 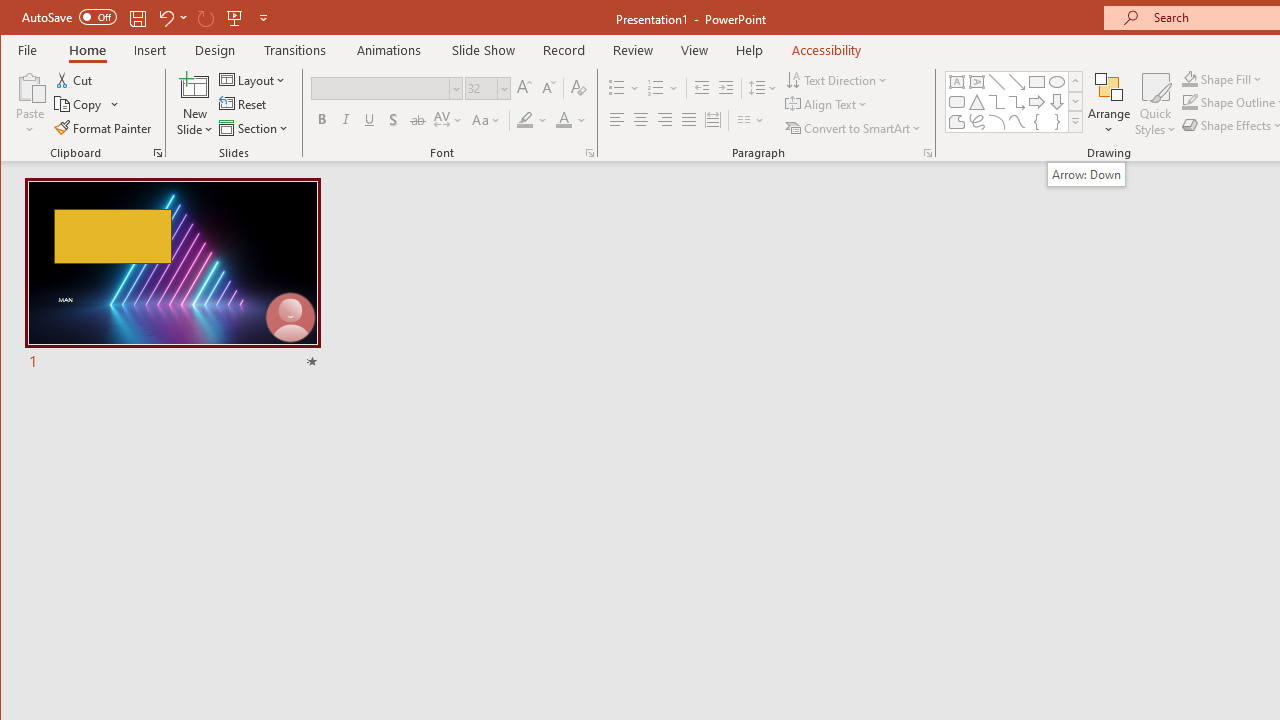 What do you see at coordinates (590, 152) in the screenshot?
I see `Font...` at bounding box center [590, 152].